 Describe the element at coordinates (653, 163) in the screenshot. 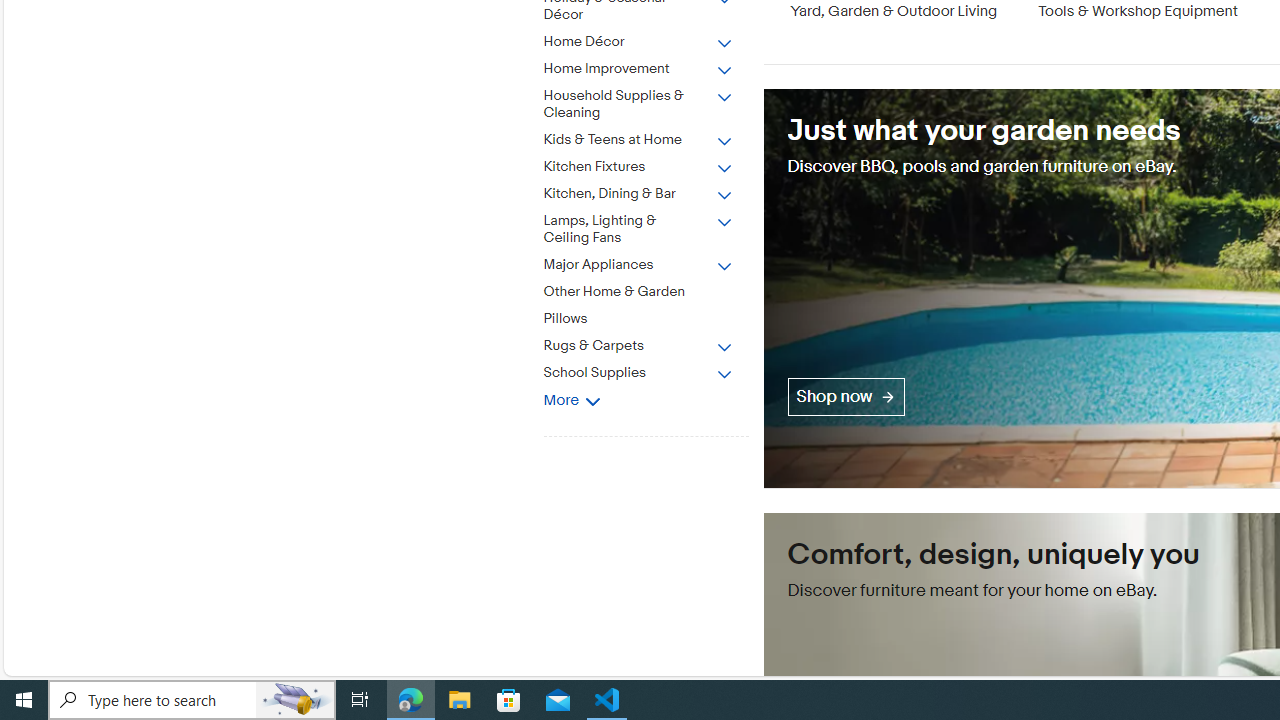

I see `Kitchen Fixtures` at that location.